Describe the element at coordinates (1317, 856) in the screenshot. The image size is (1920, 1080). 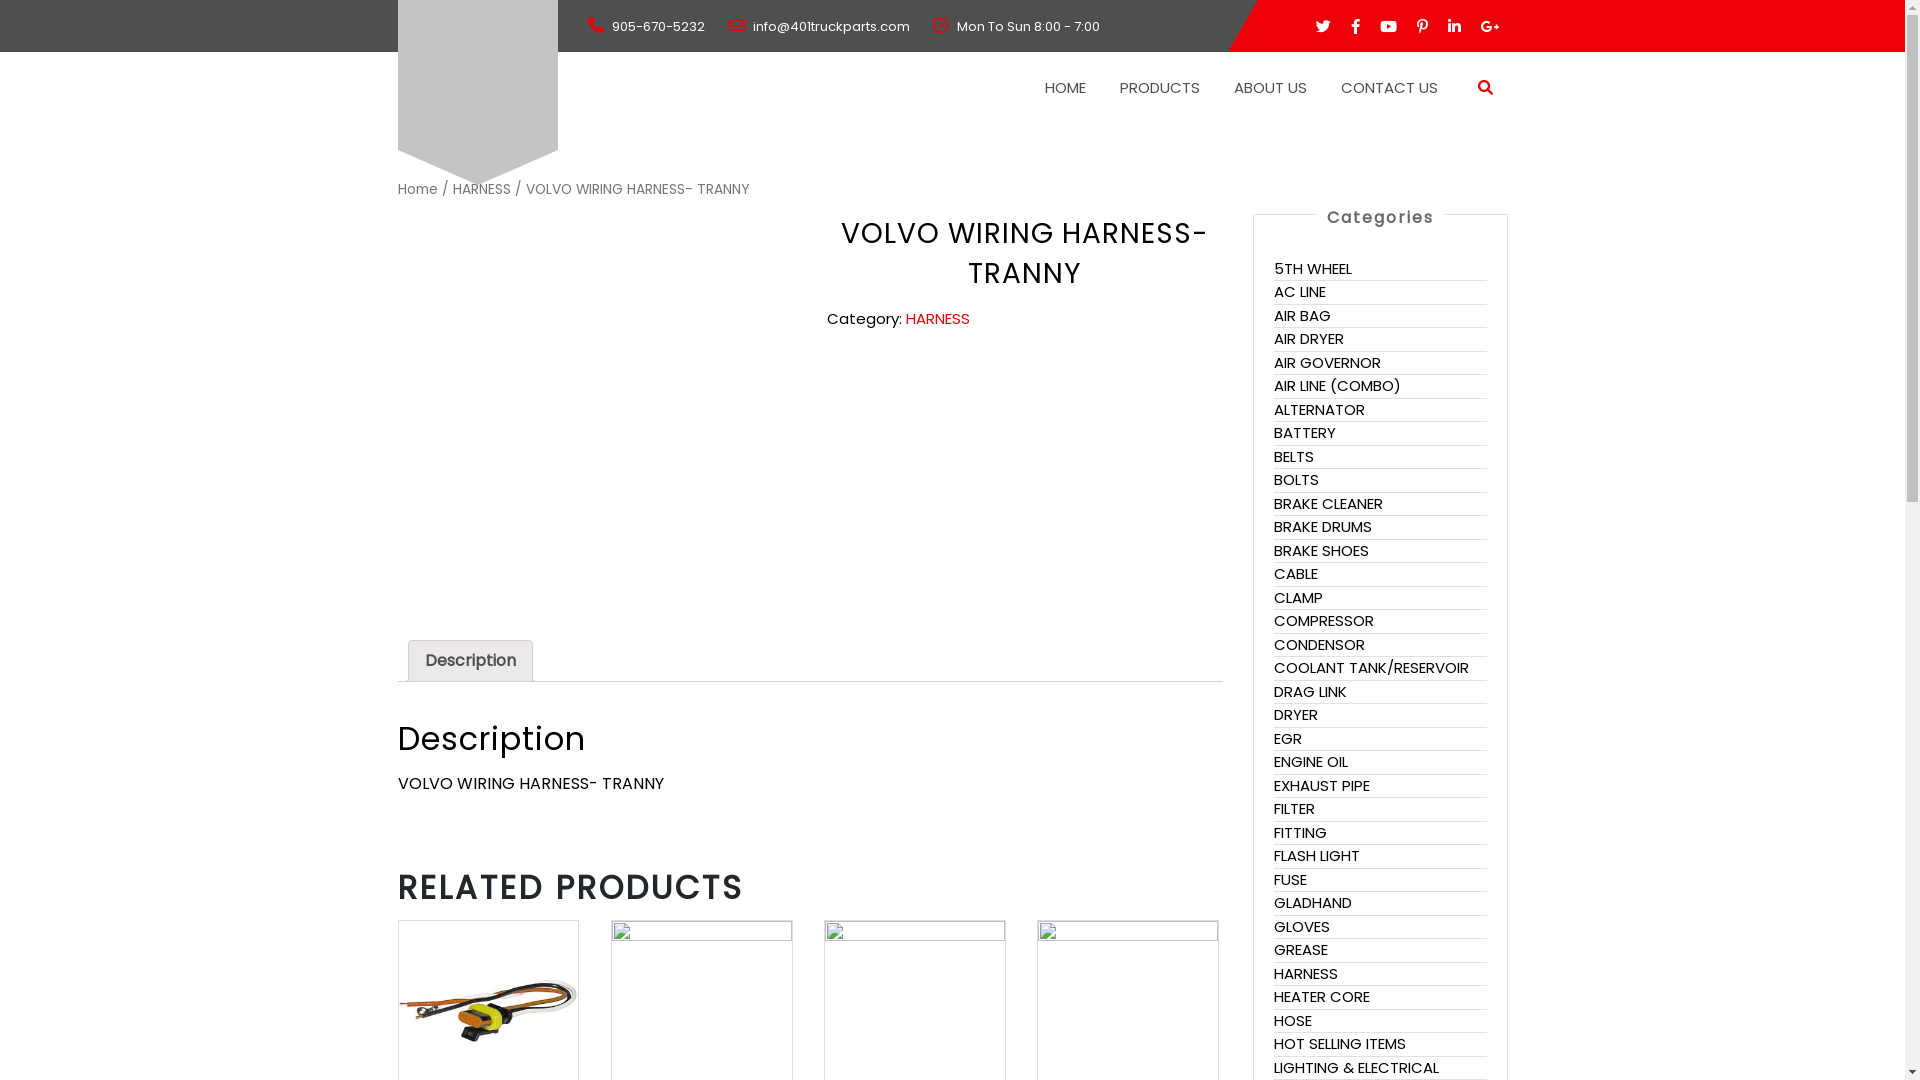
I see `FLASH LIGHT` at that location.